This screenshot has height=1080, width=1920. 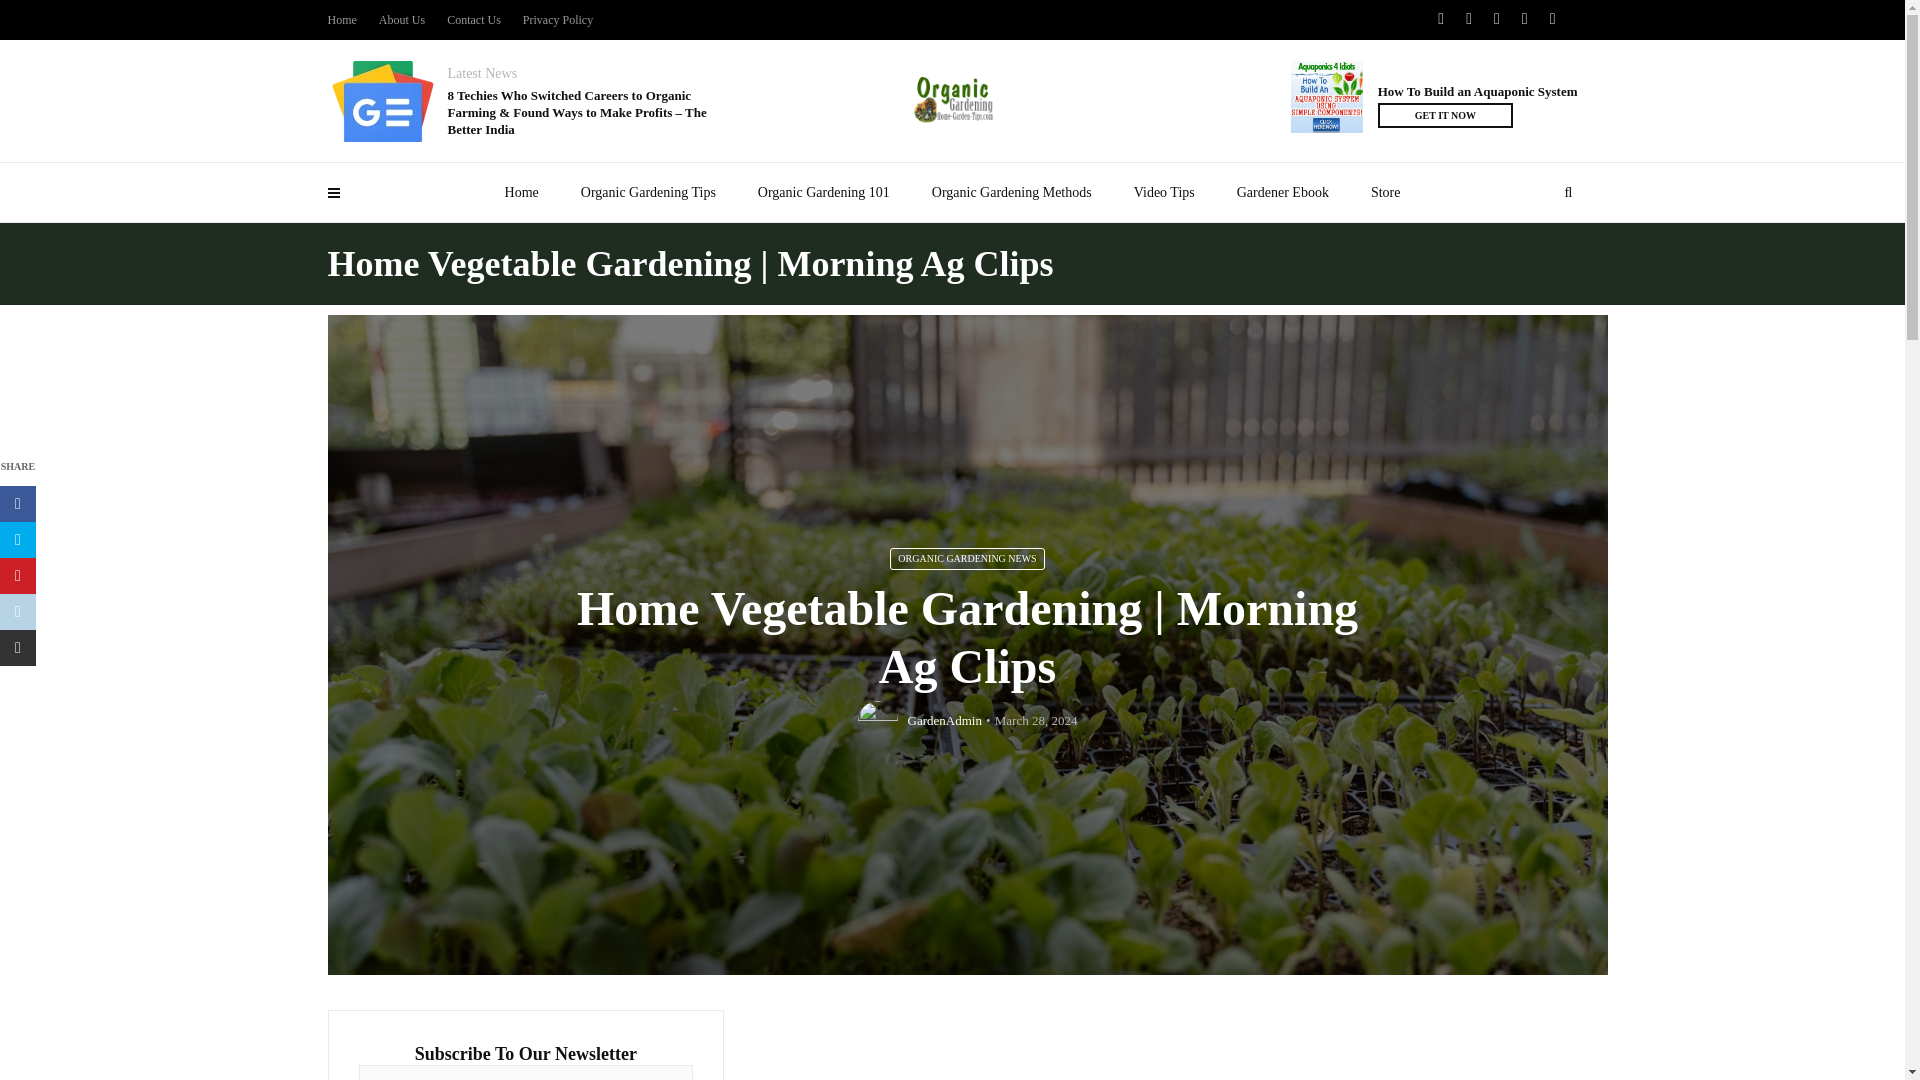 What do you see at coordinates (522, 192) in the screenshot?
I see `Home` at bounding box center [522, 192].